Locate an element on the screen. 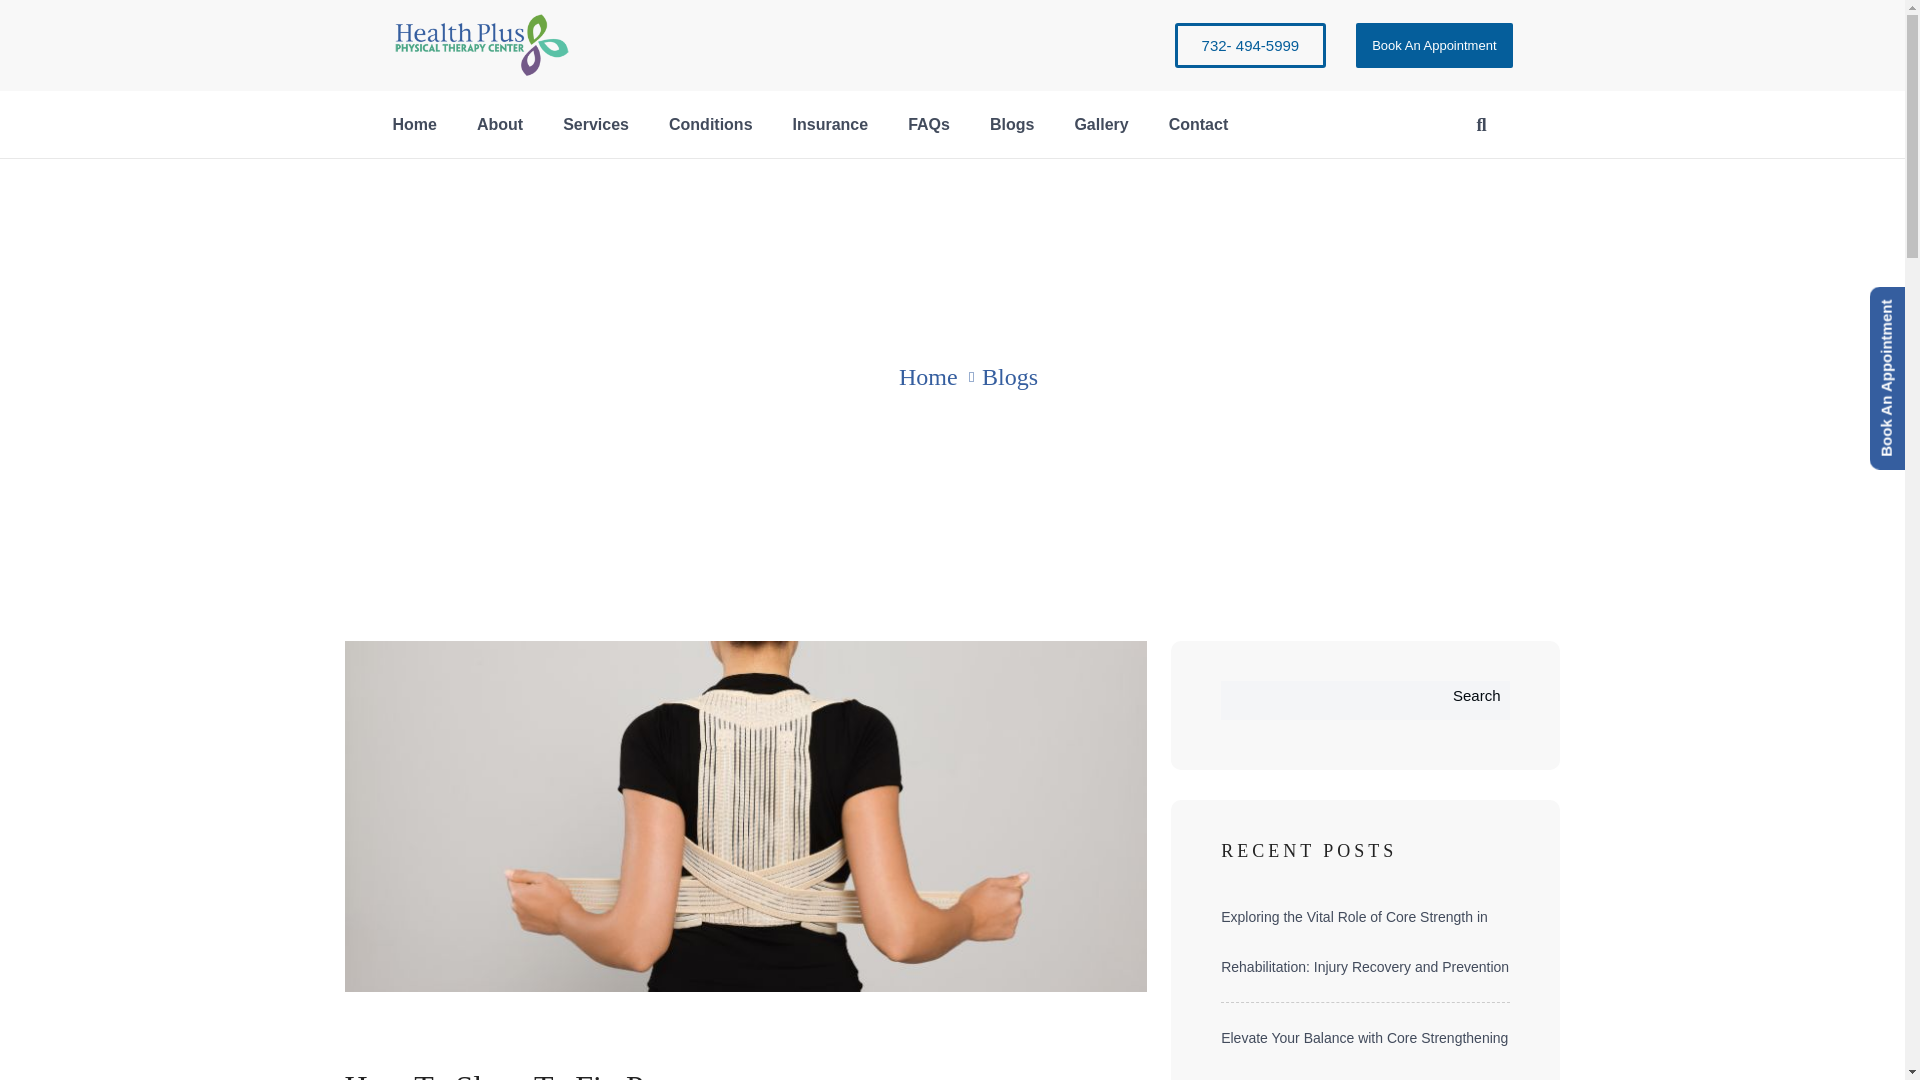 Image resolution: width=1920 pixels, height=1080 pixels. FAQs is located at coordinates (928, 124).